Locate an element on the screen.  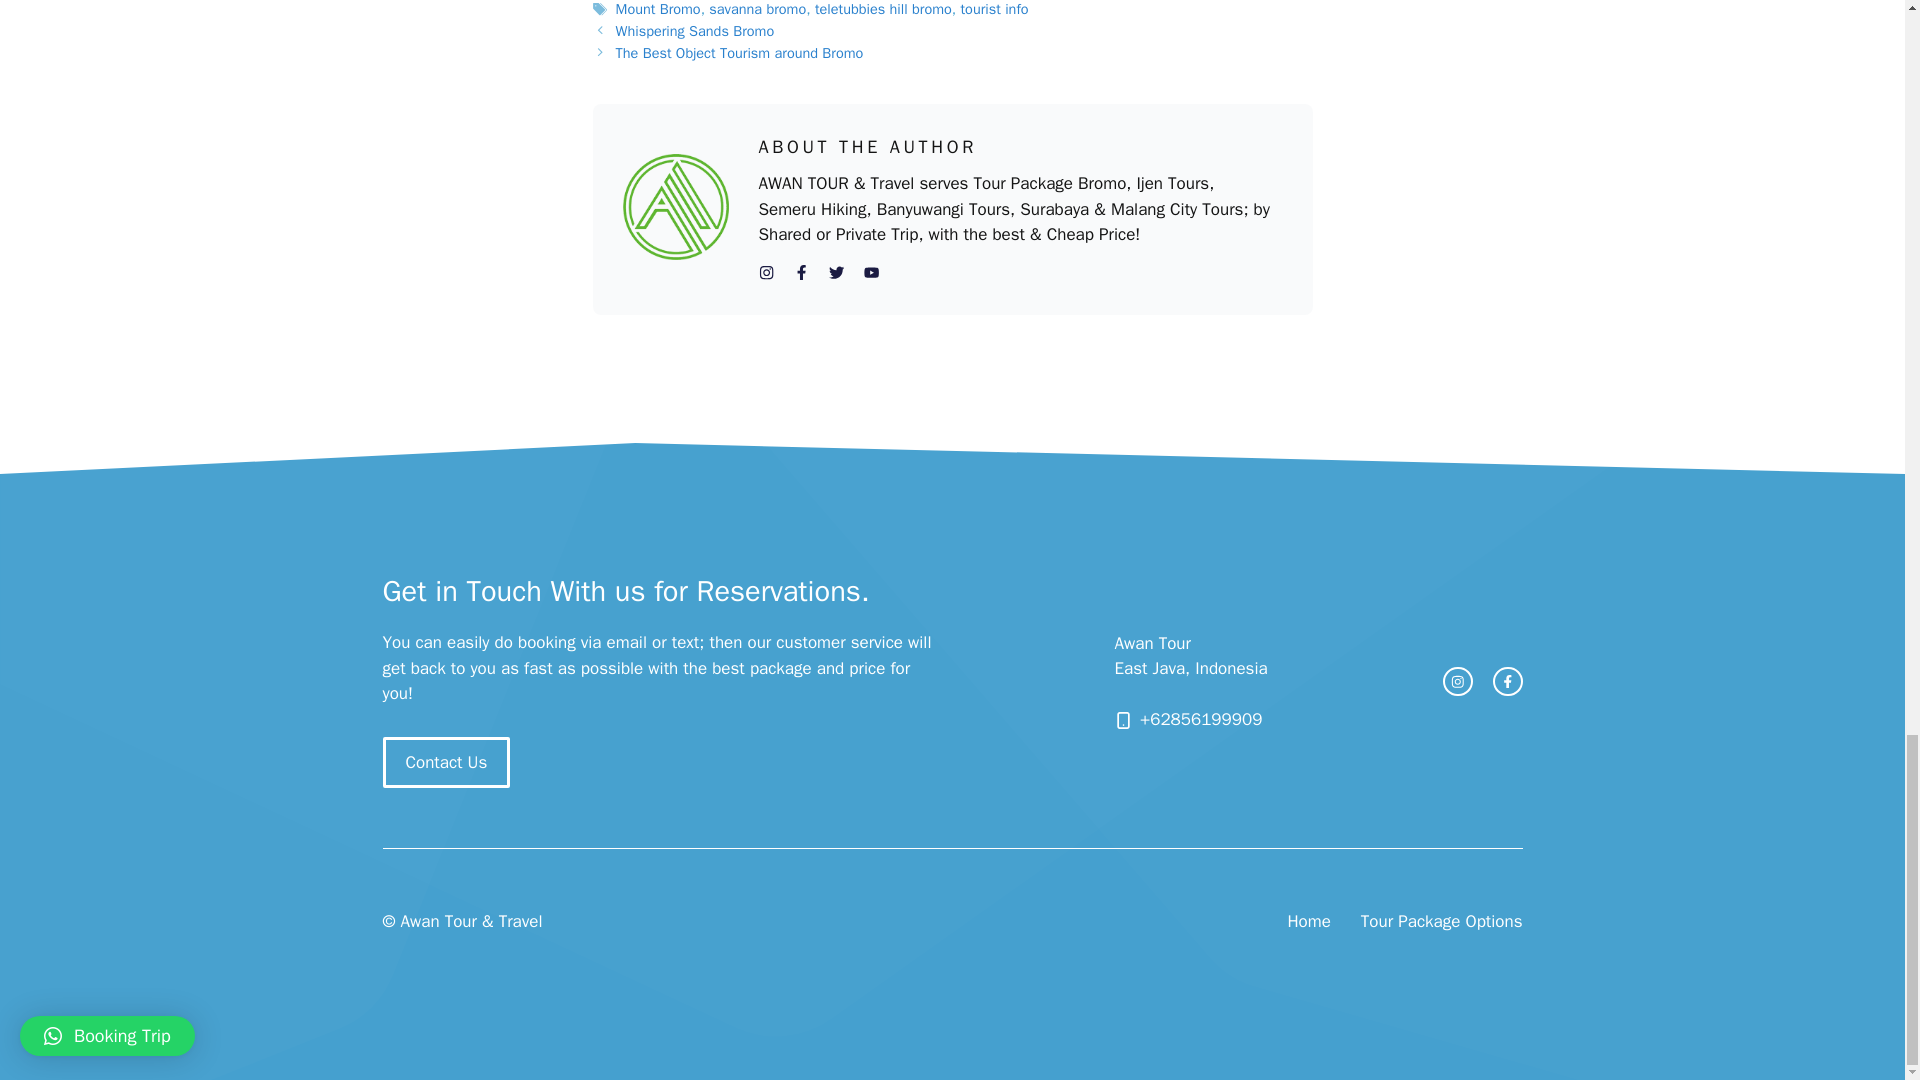
Author-Bio is located at coordinates (674, 207).